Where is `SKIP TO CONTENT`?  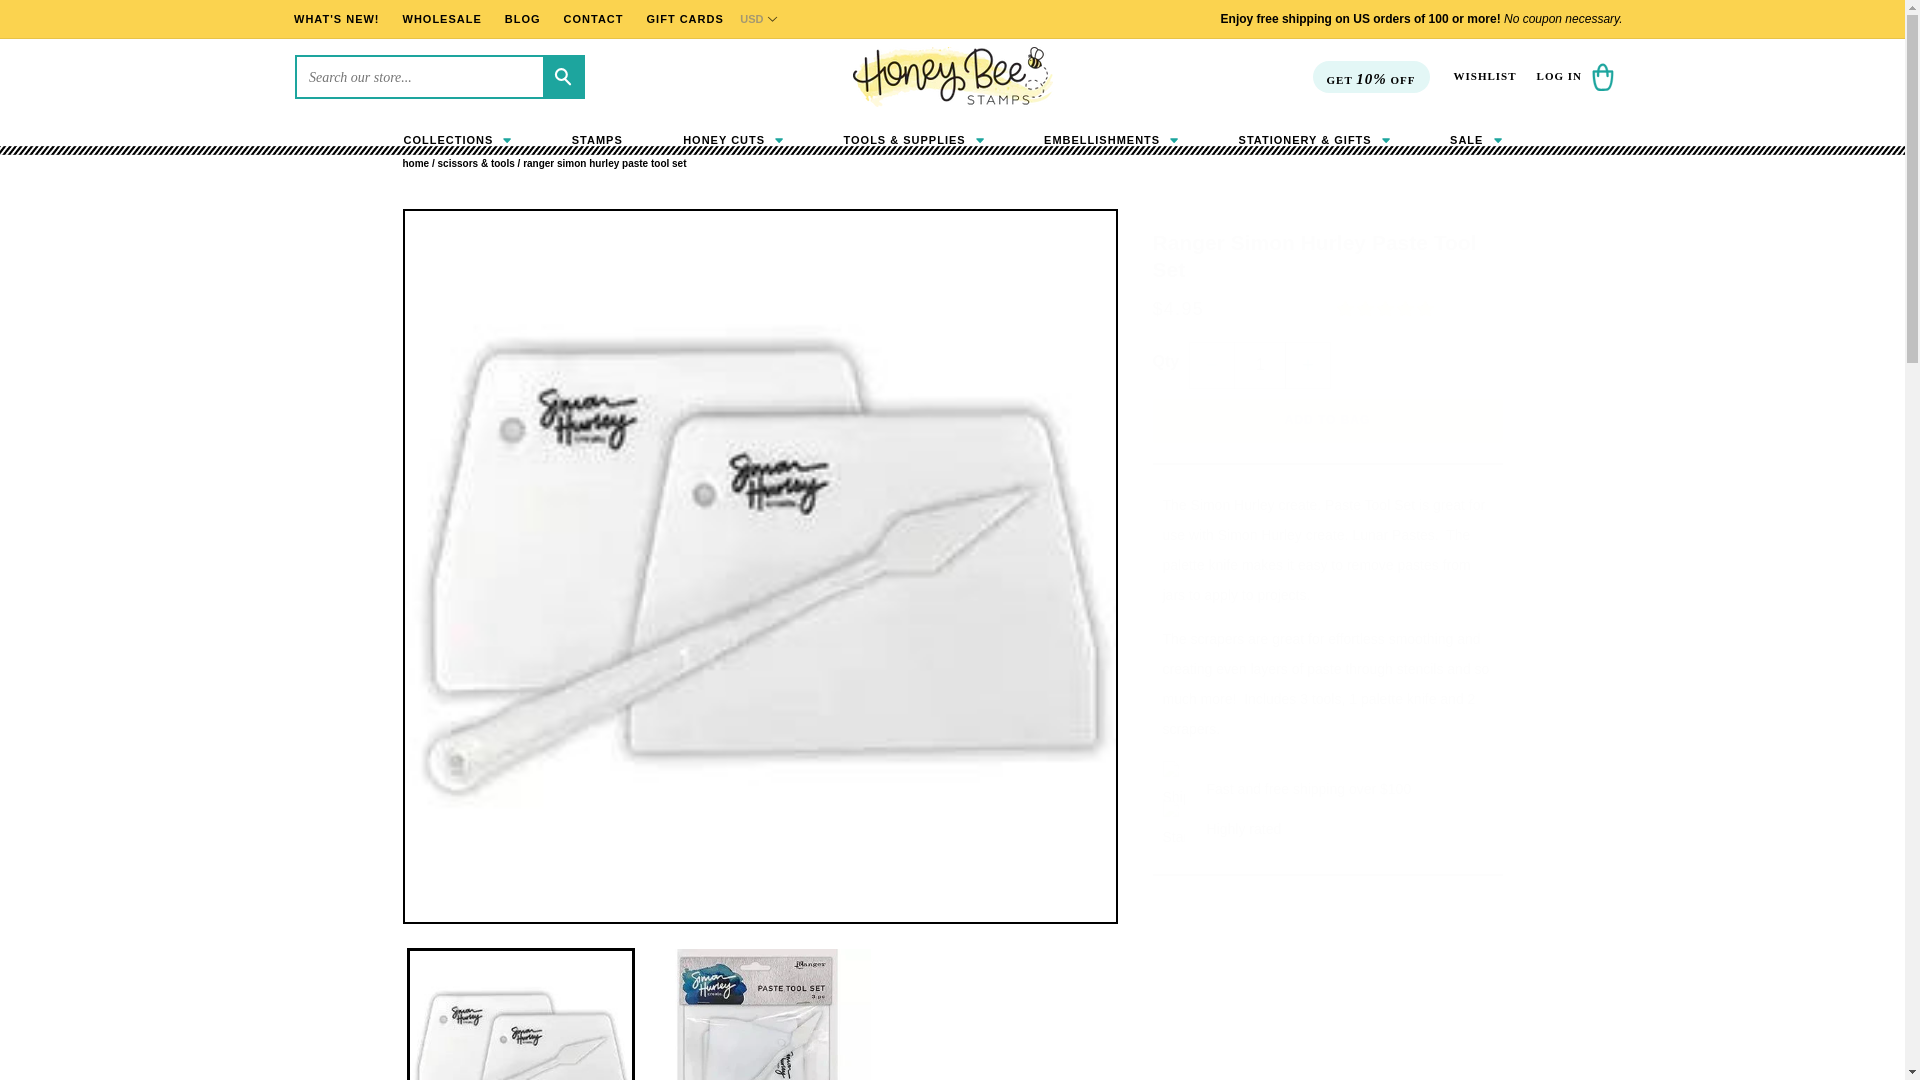 SKIP TO CONTENT is located at coordinates (87, 23).